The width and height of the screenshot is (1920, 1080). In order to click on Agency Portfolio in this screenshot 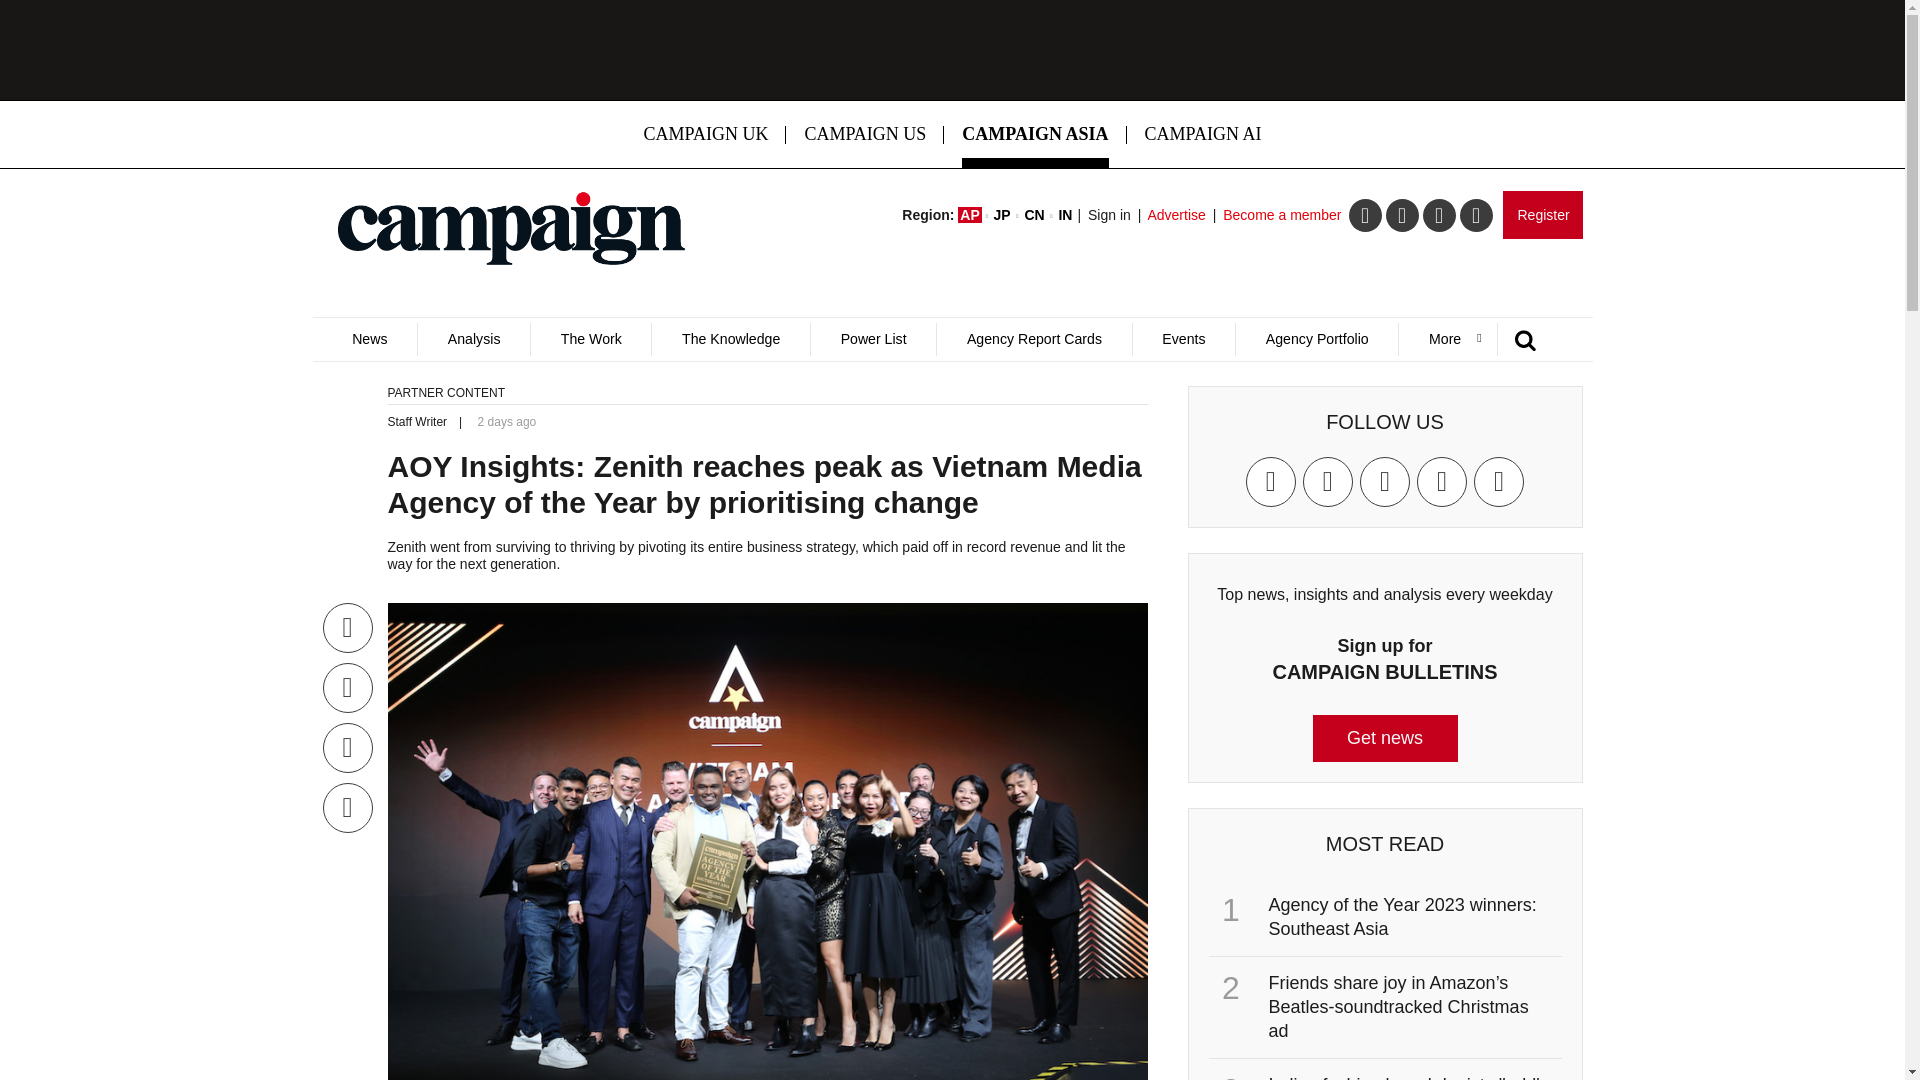, I will do `click(1316, 339)`.